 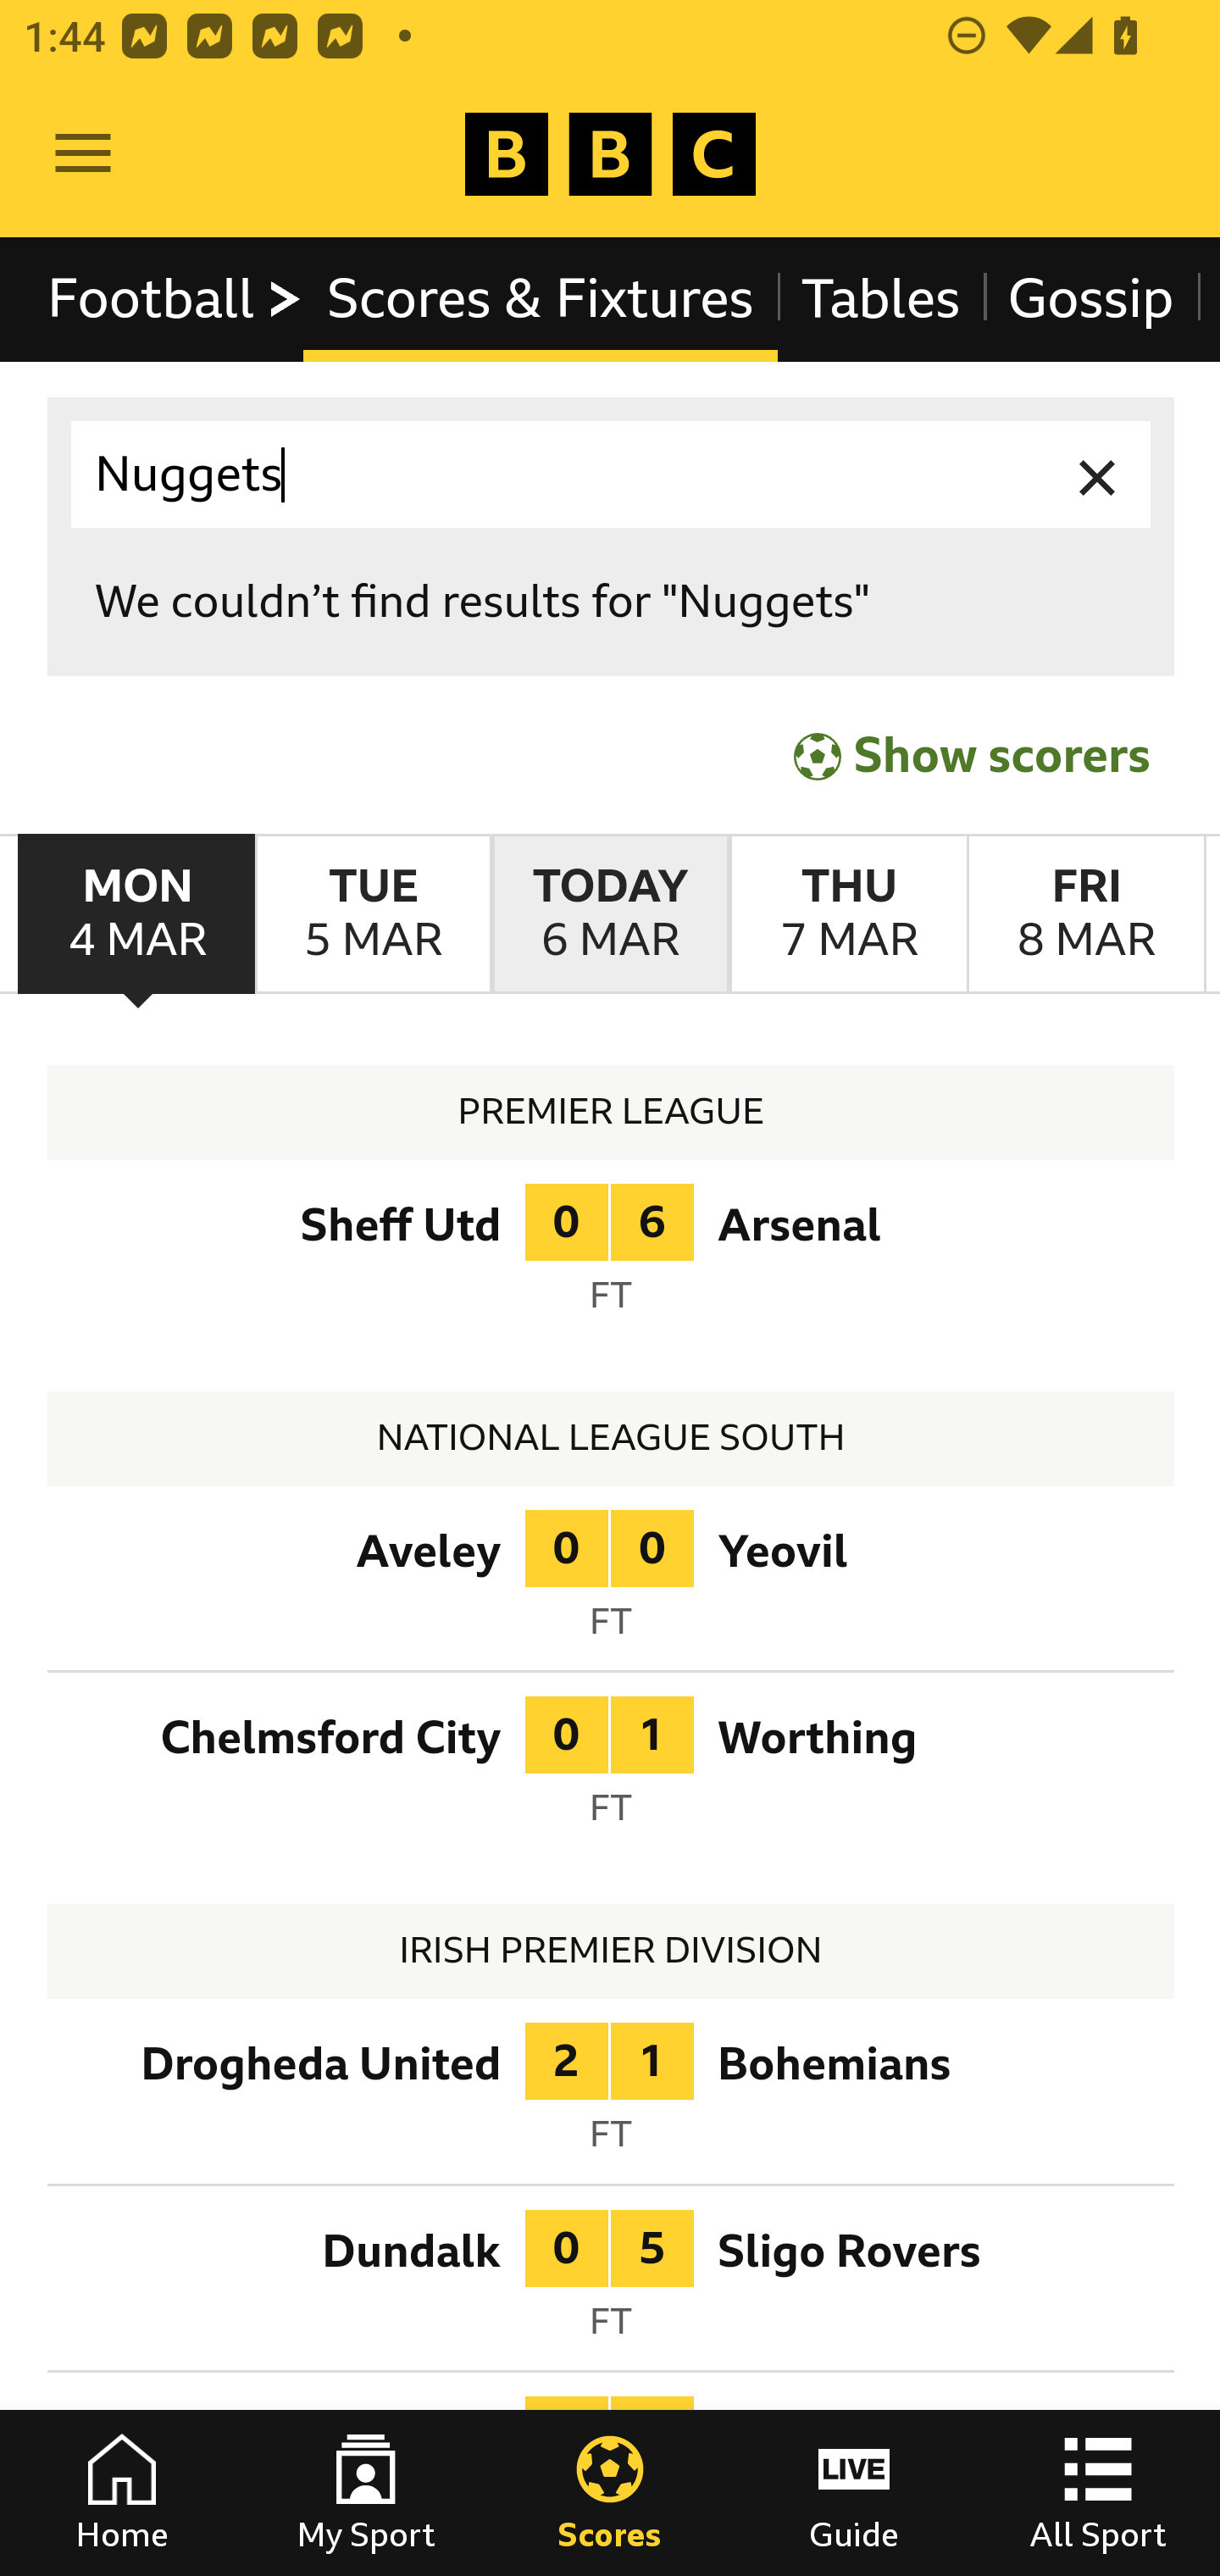 What do you see at coordinates (83, 154) in the screenshot?
I see `Open Menu` at bounding box center [83, 154].